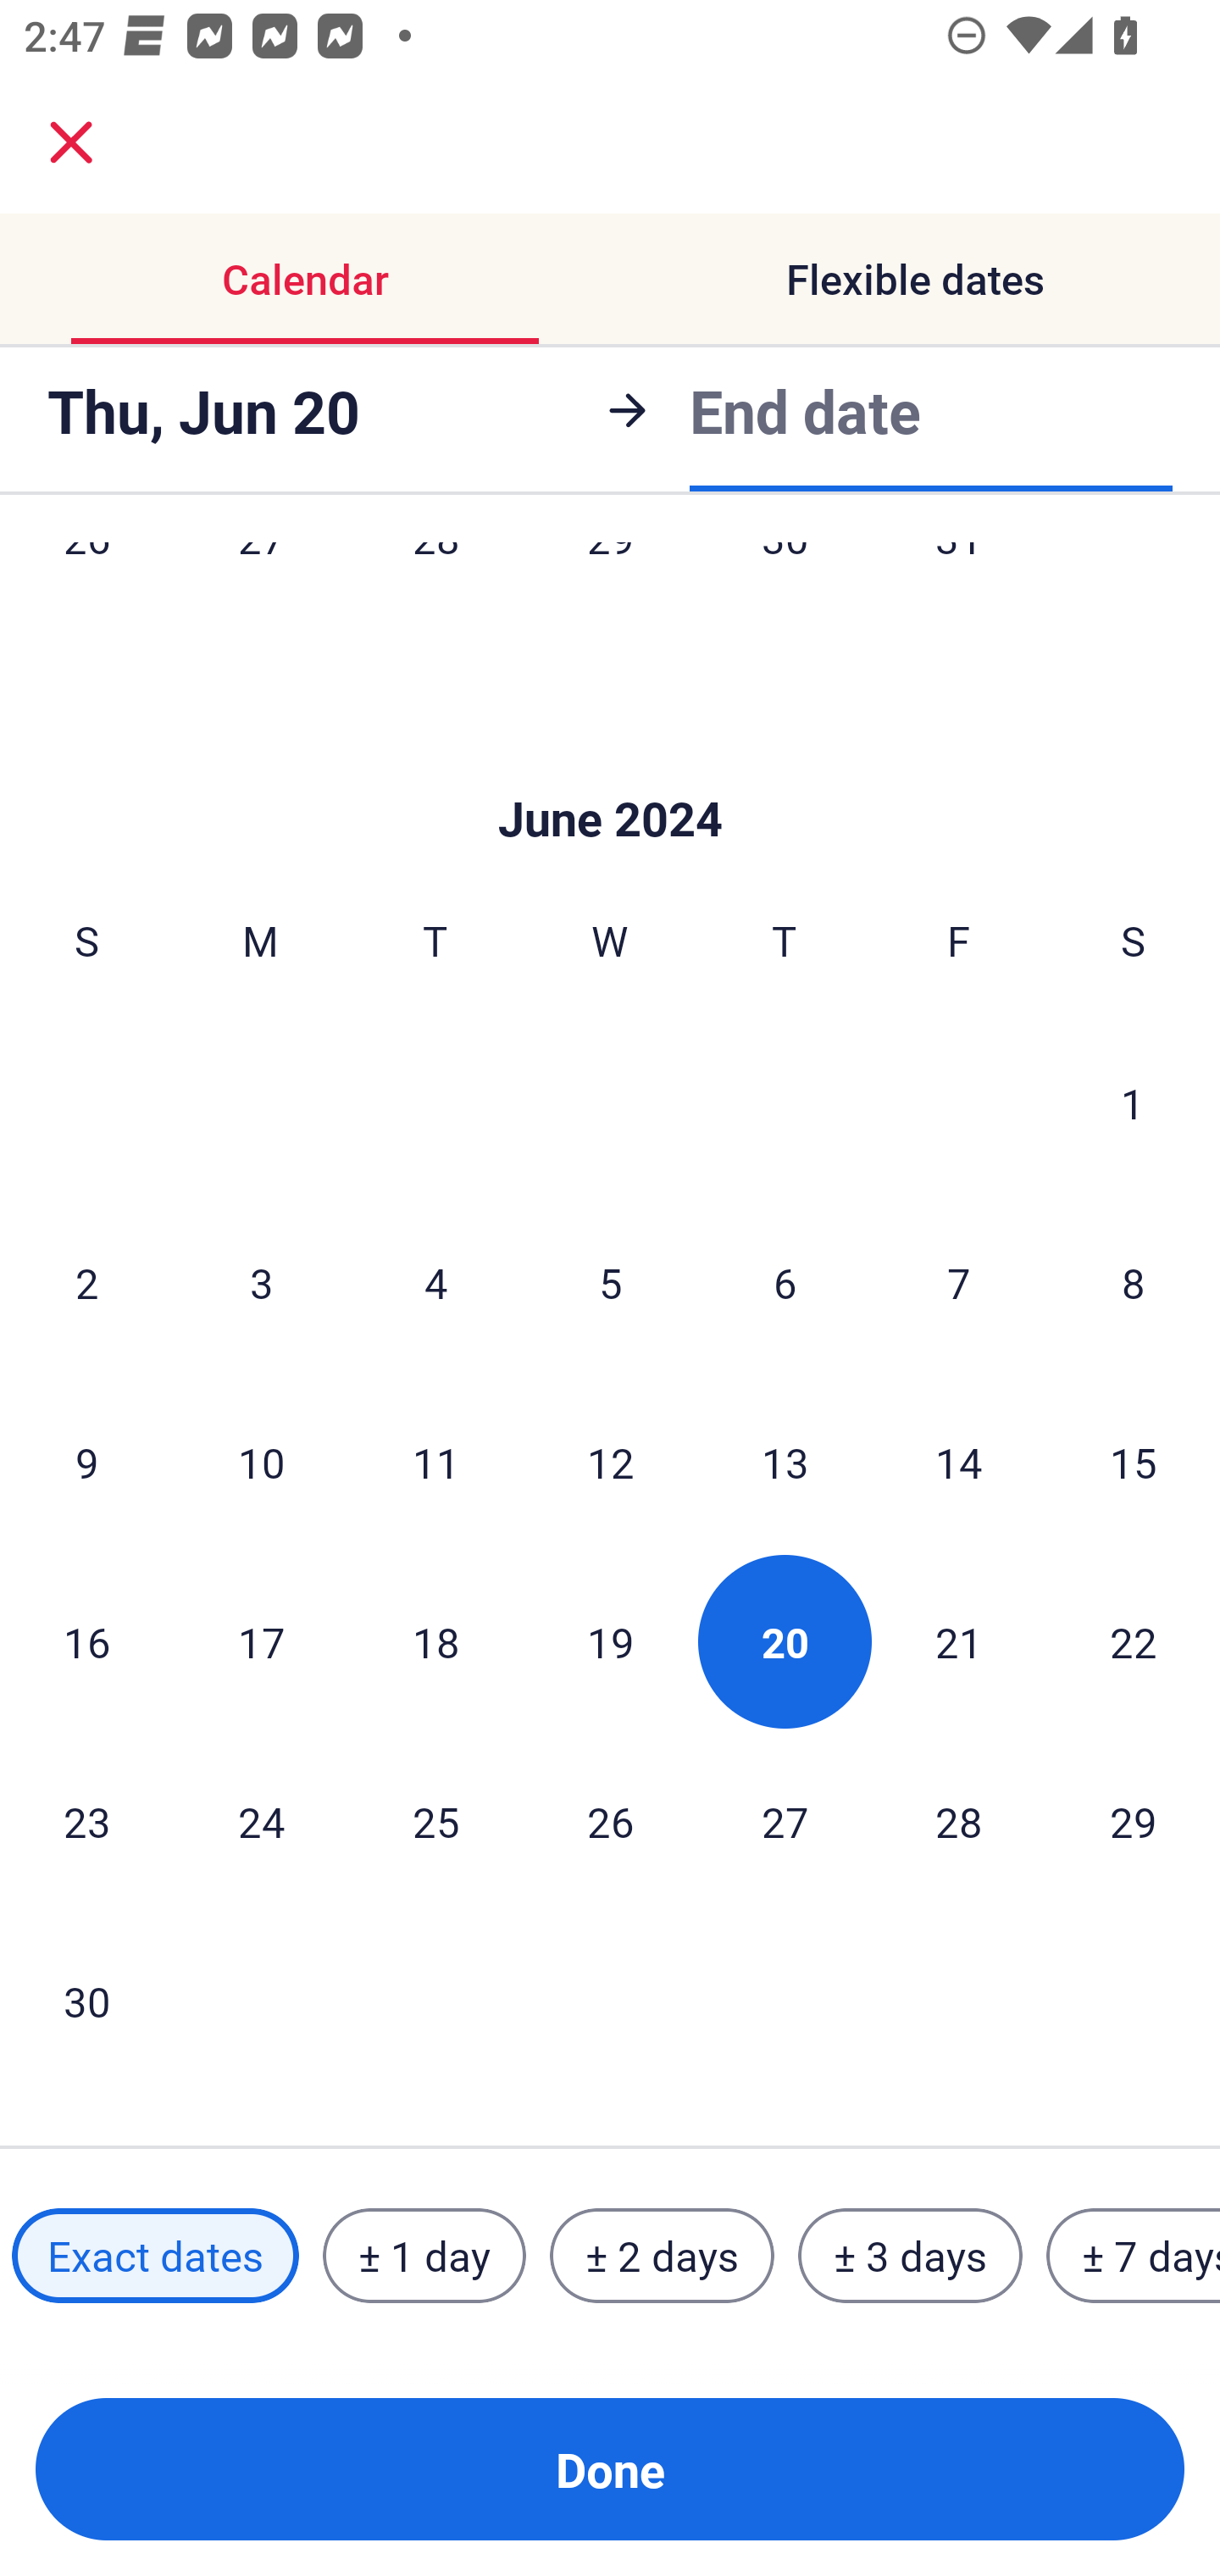 The width and height of the screenshot is (1220, 2576). I want to click on 23 Sunday, June 23, 2024, so click(86, 1820).